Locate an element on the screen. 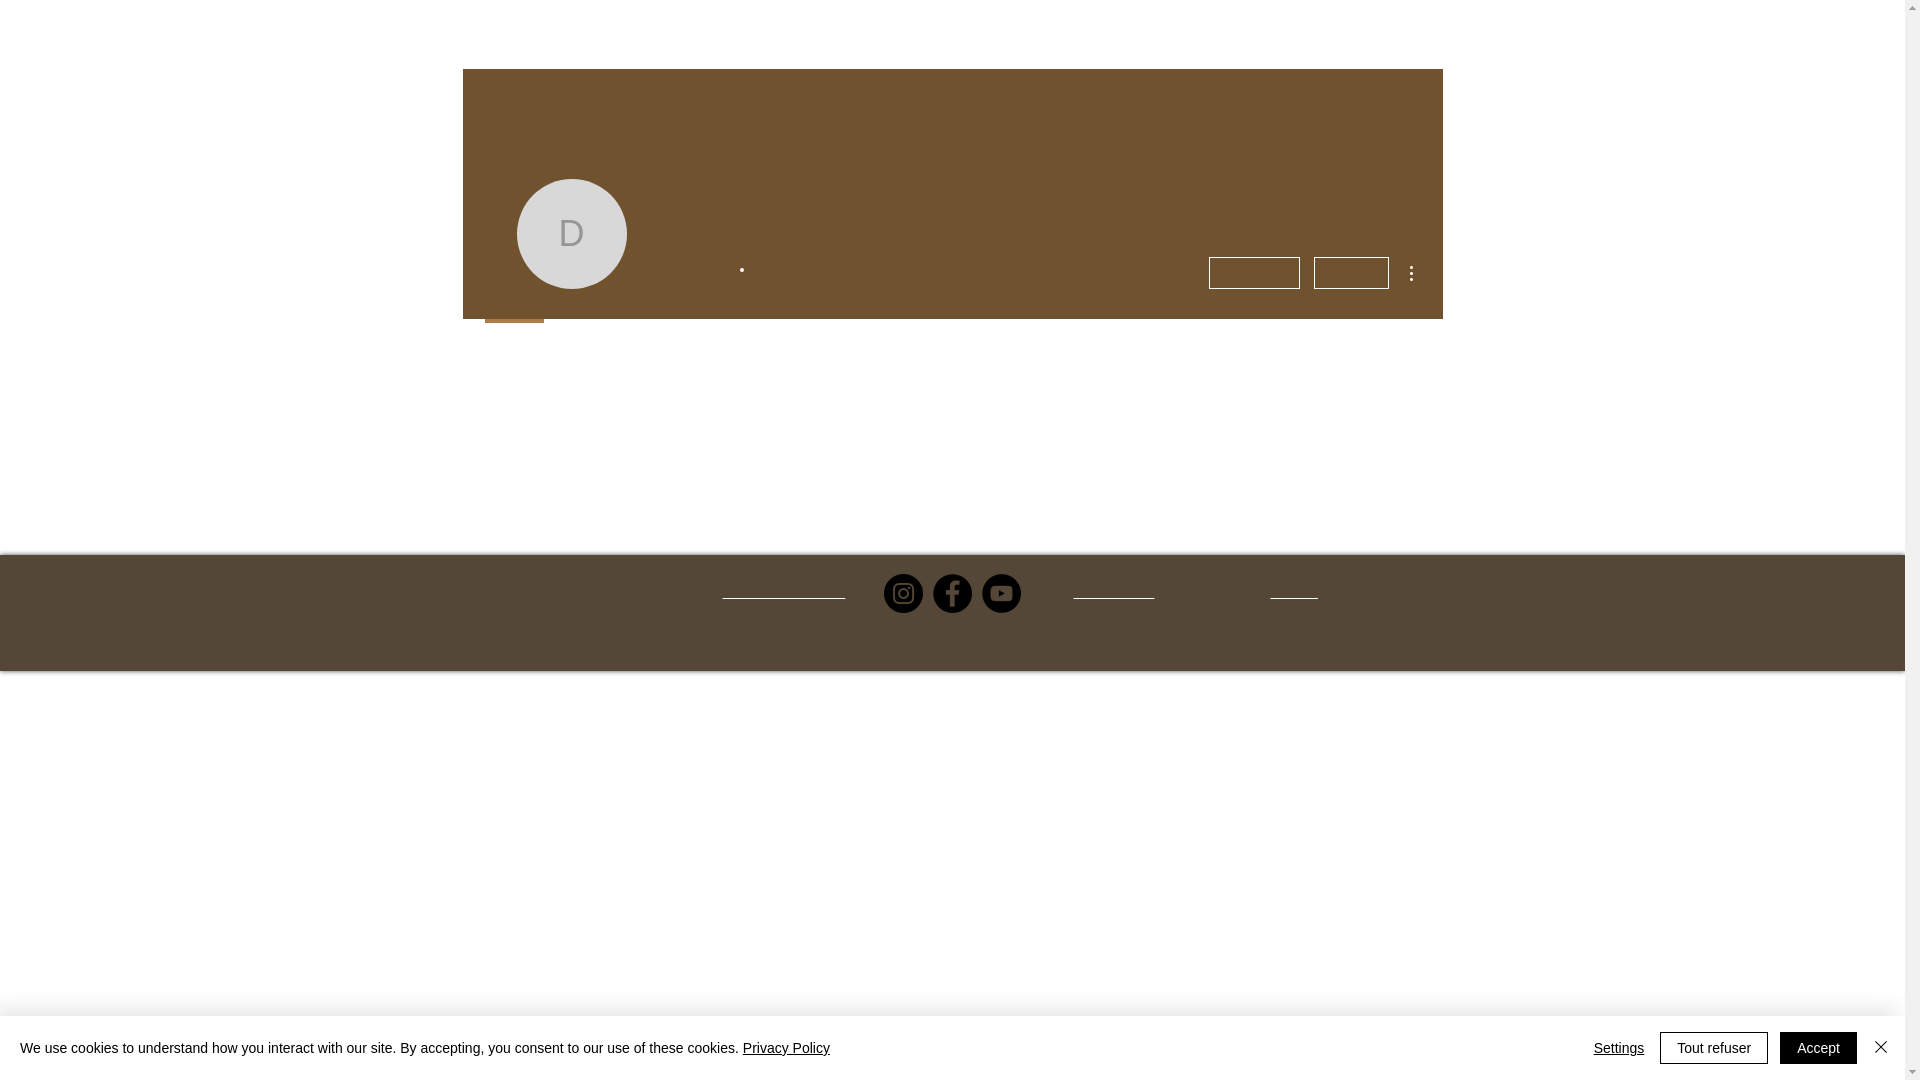  Privacy Policy is located at coordinates (786, 1048).